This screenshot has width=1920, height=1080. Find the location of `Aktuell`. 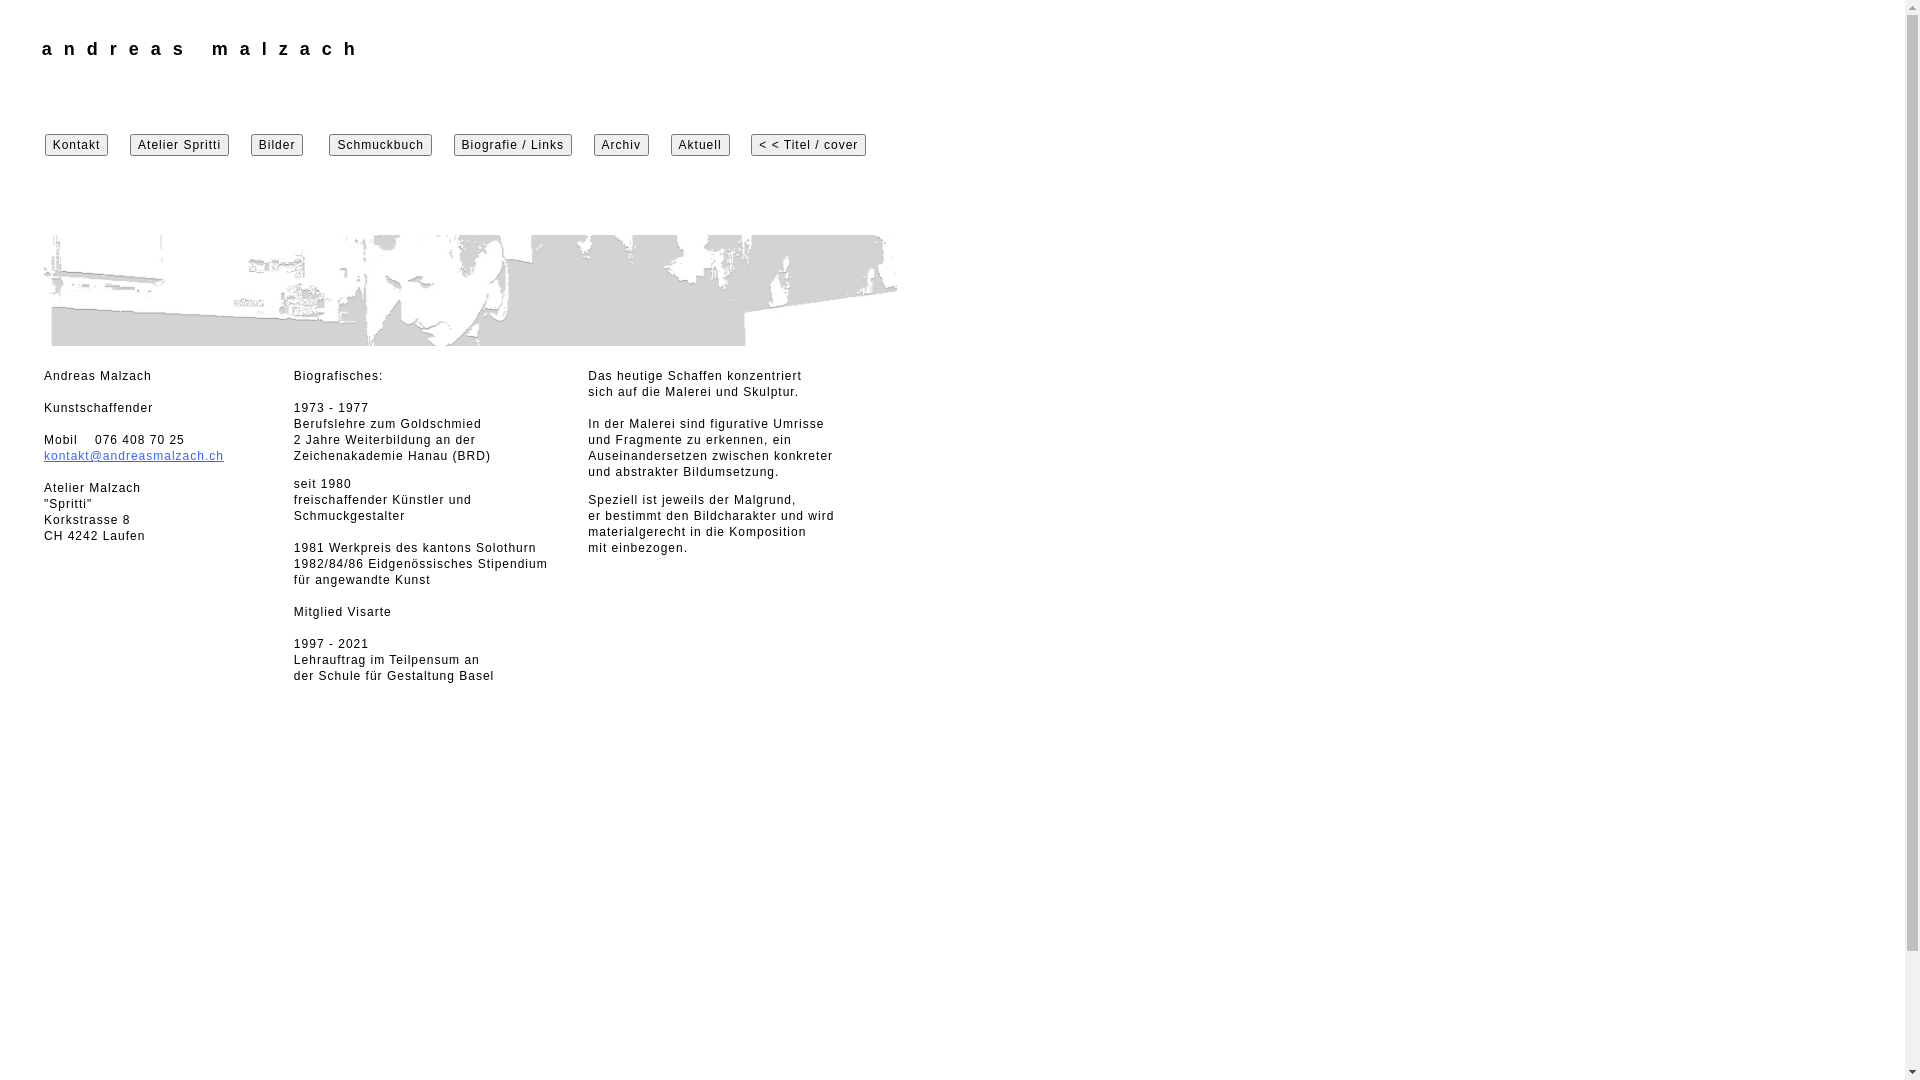

Aktuell is located at coordinates (700, 144).